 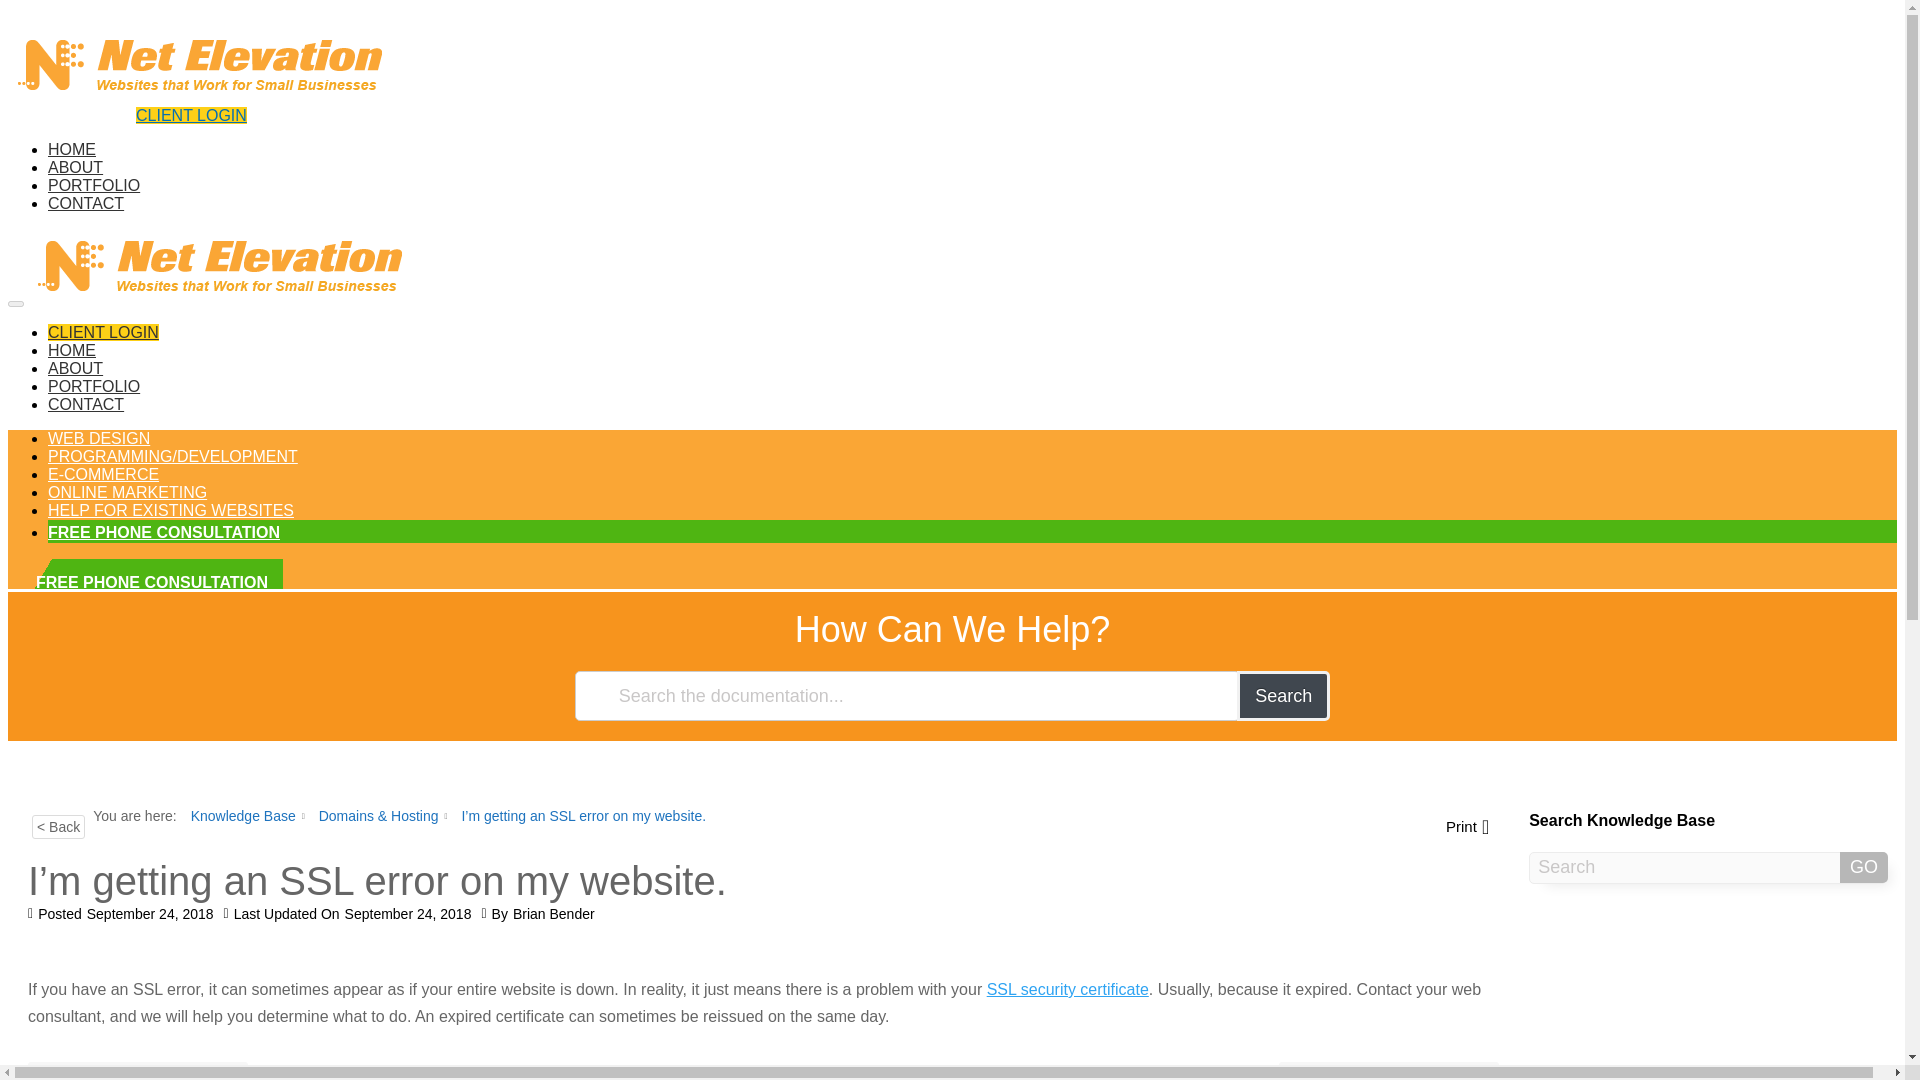 What do you see at coordinates (72, 350) in the screenshot?
I see `CLIENT LOGIN` at bounding box center [72, 350].